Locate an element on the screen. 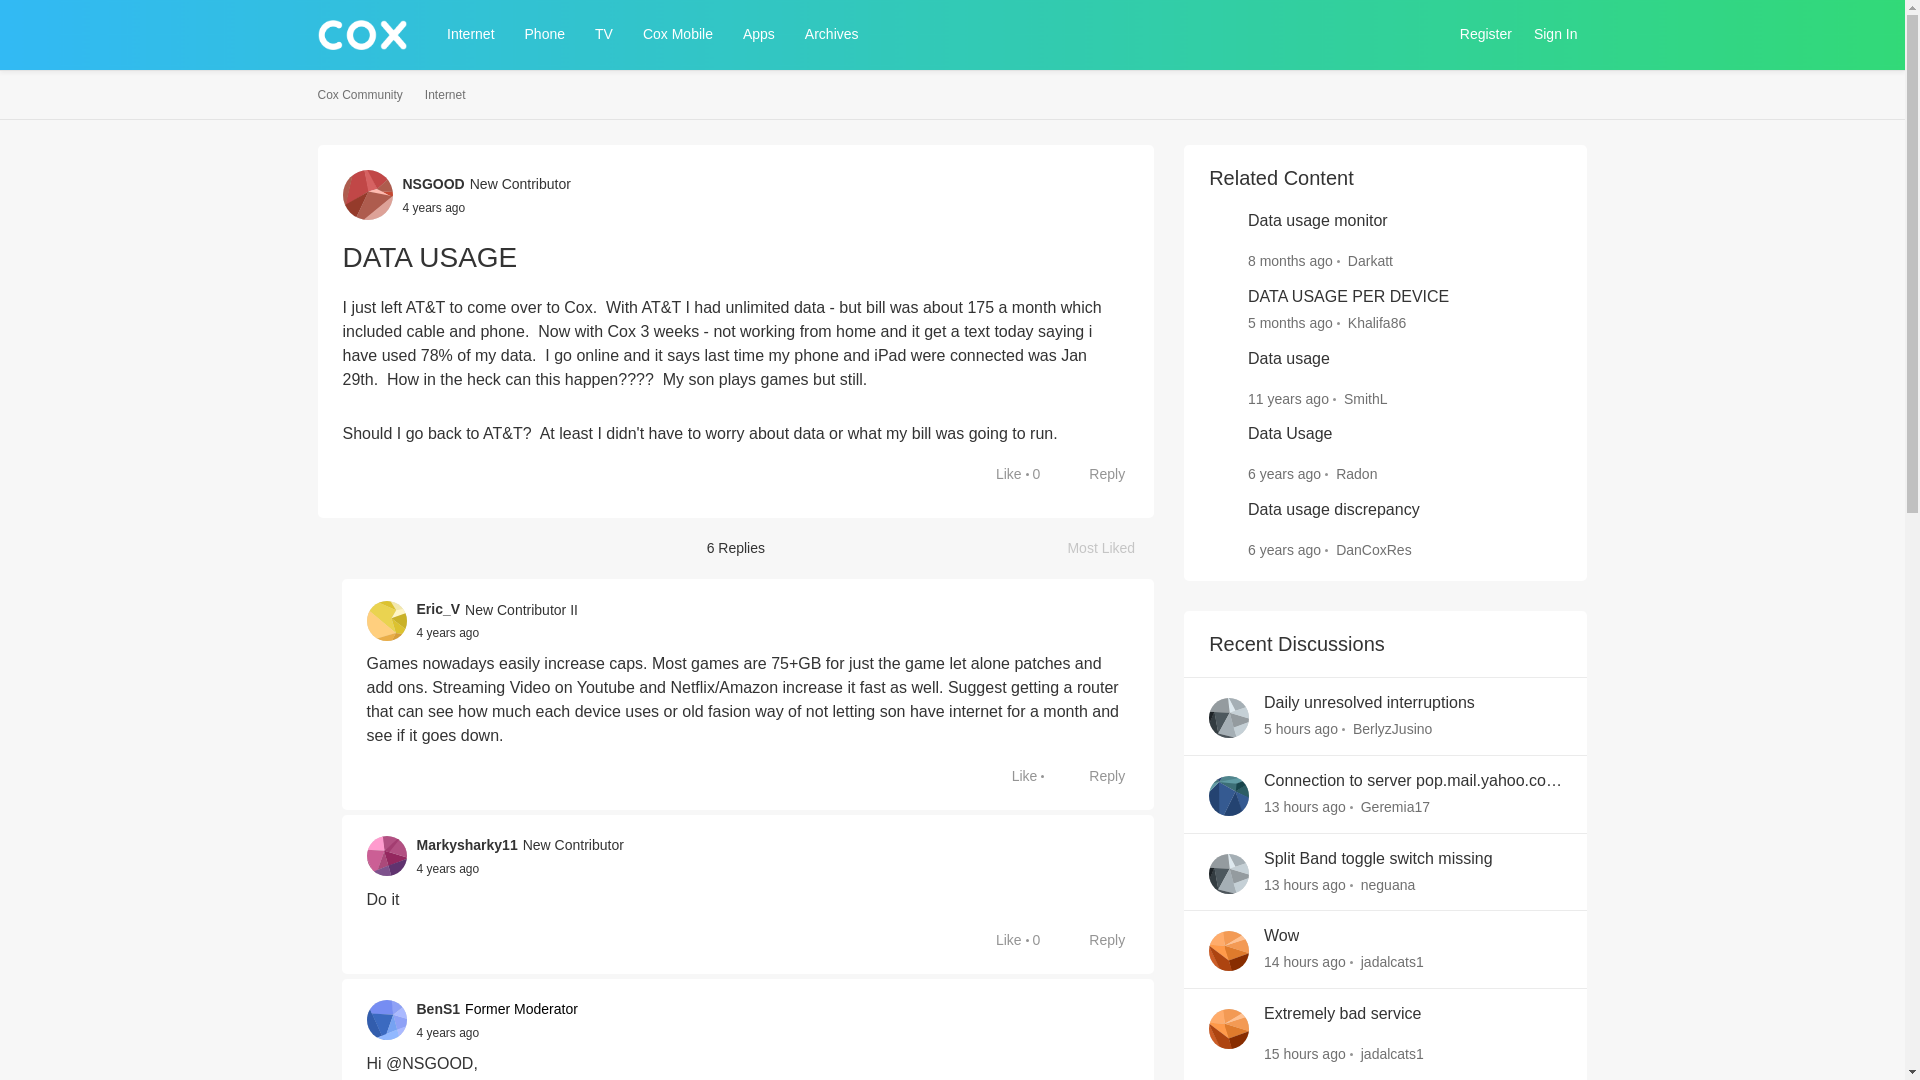 This screenshot has height=1080, width=1920. Markysharky11 is located at coordinates (466, 845).